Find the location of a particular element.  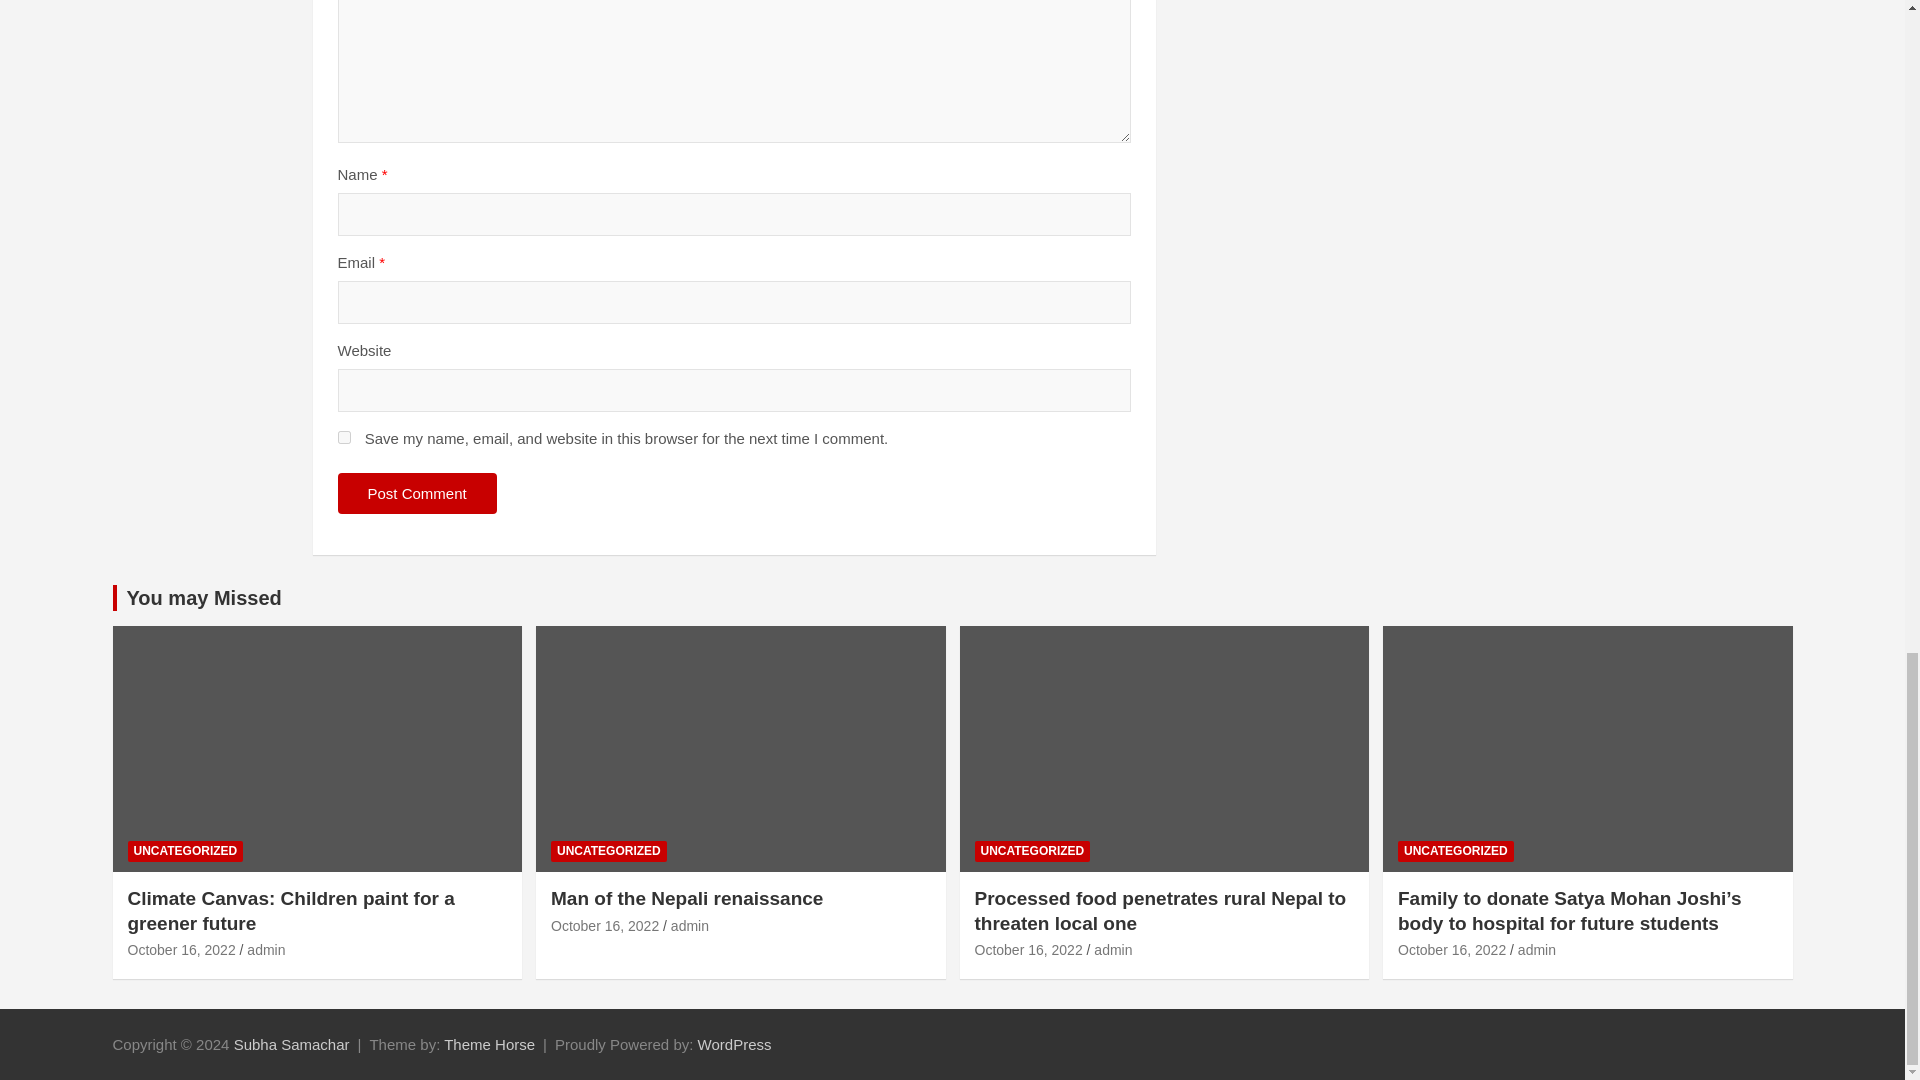

admin is located at coordinates (266, 949).